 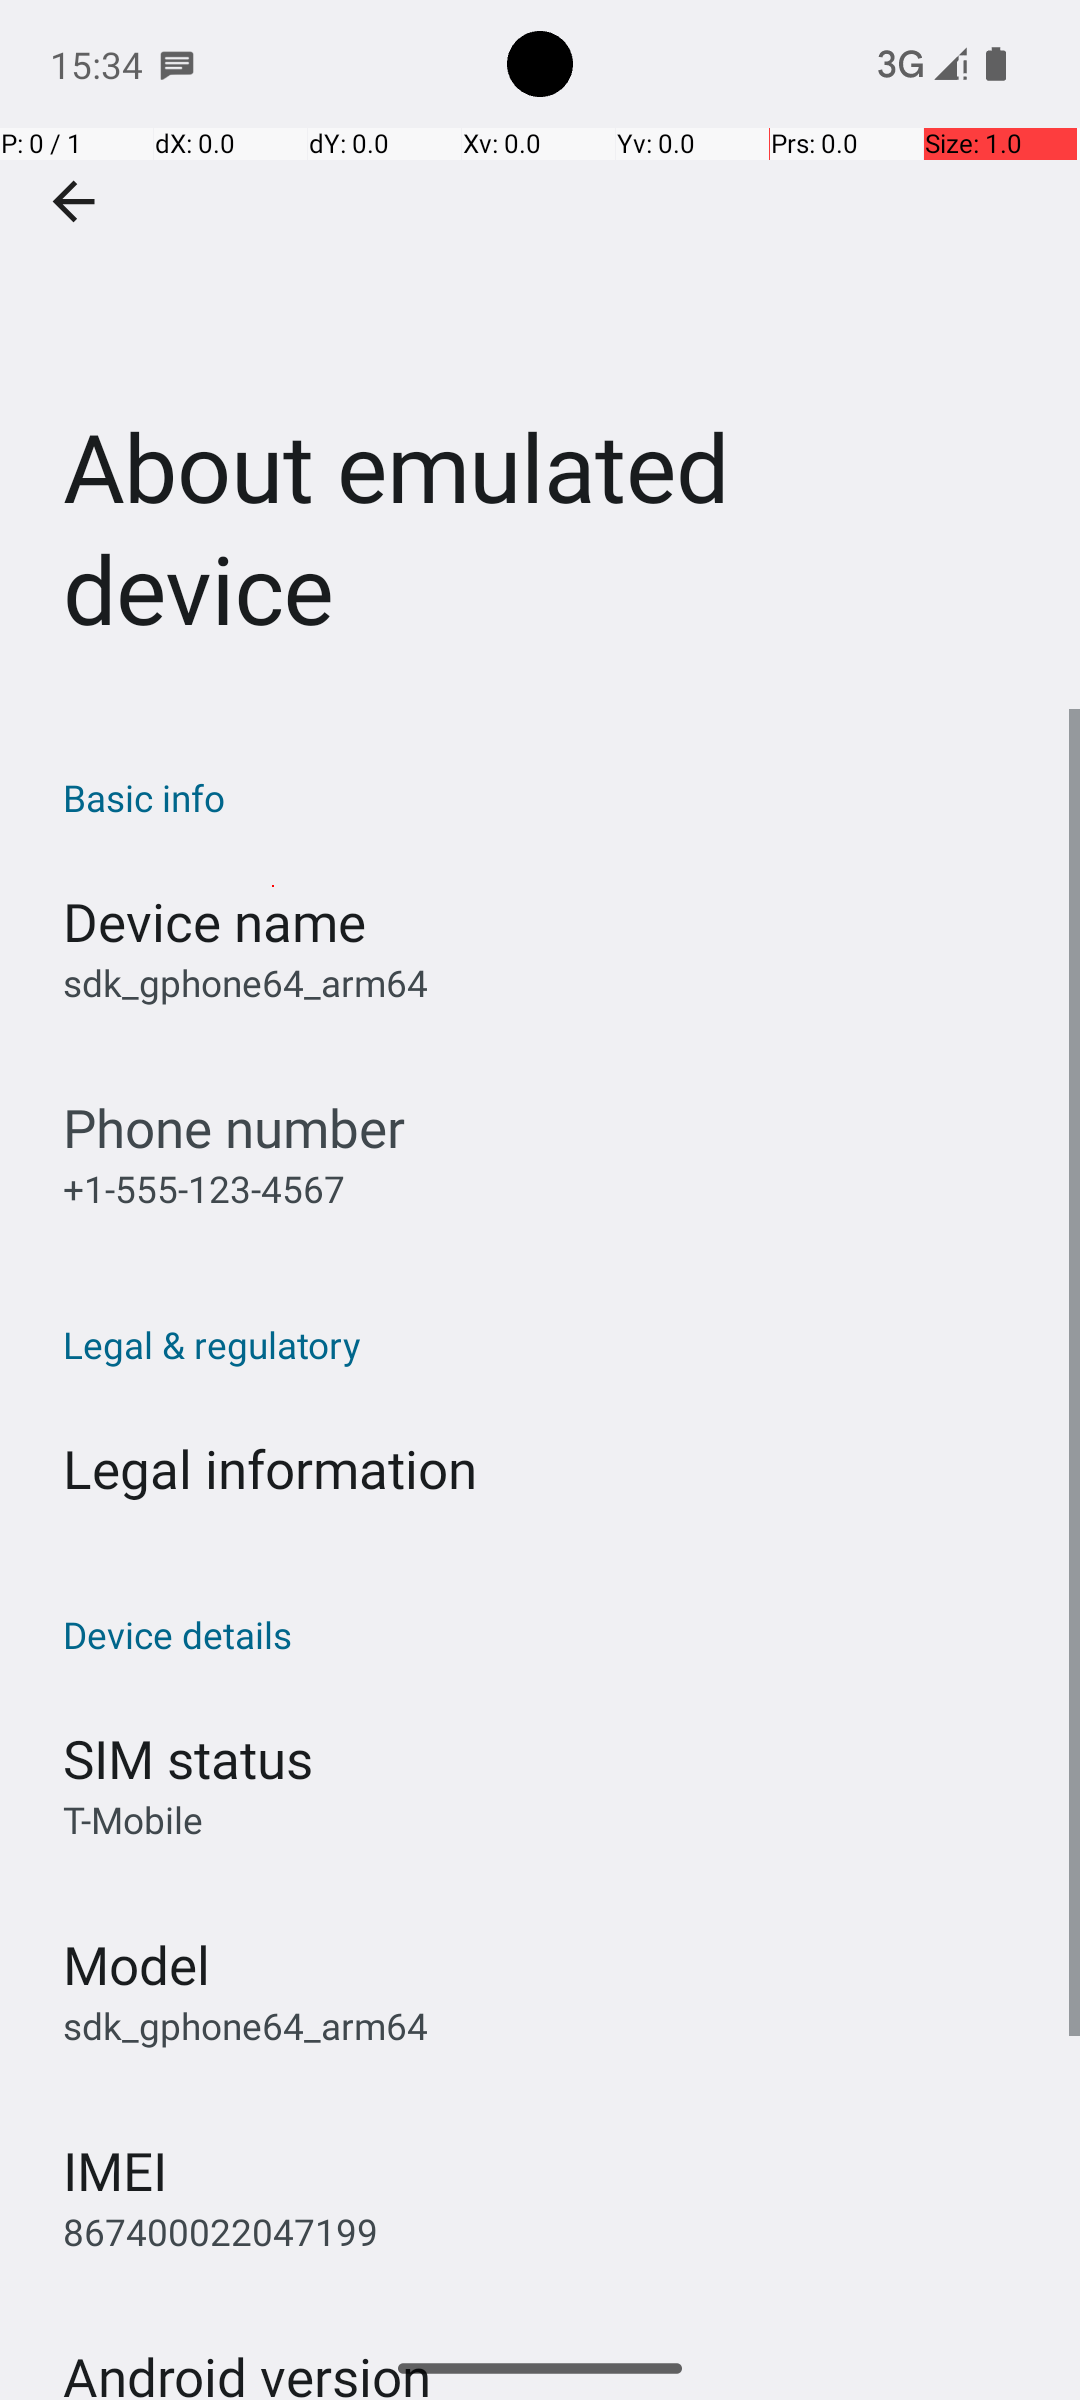 What do you see at coordinates (270, 1468) in the screenshot?
I see `Legal information` at bounding box center [270, 1468].